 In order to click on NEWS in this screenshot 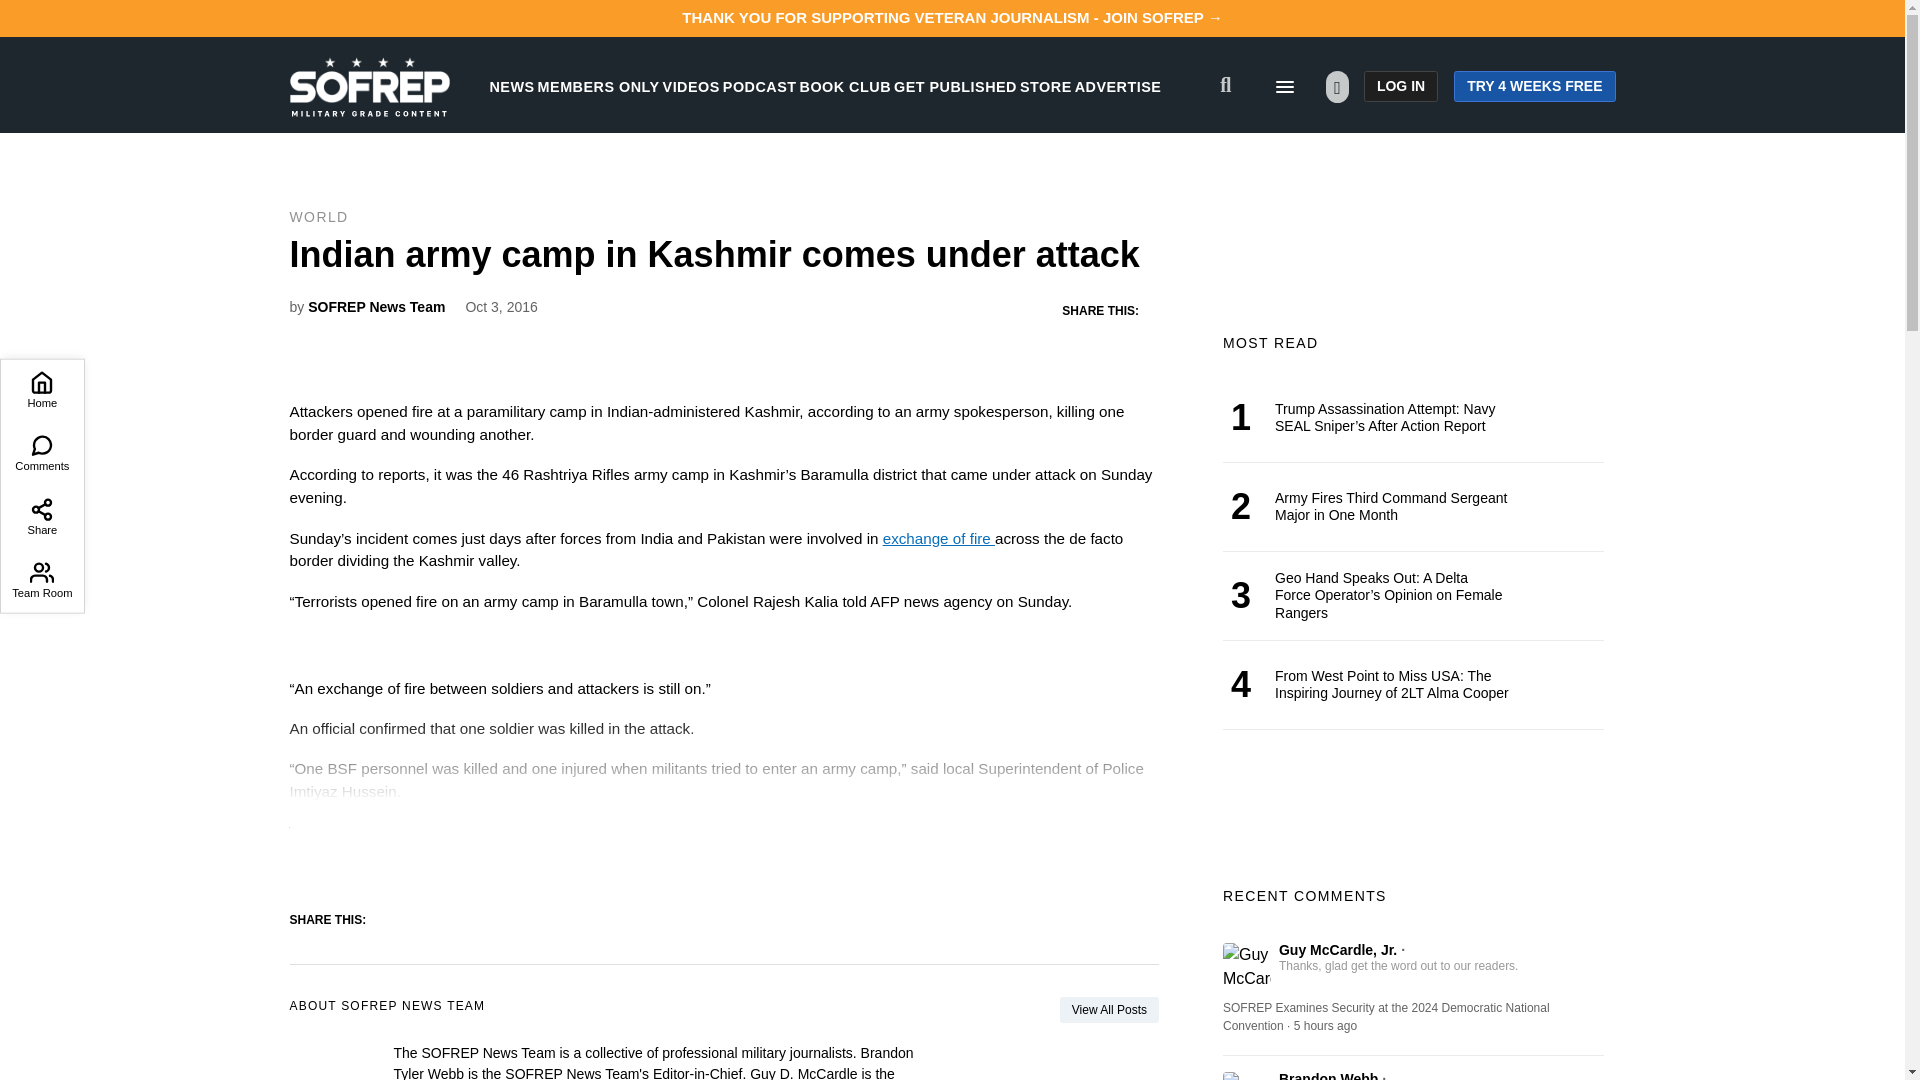, I will do `click(512, 86)`.